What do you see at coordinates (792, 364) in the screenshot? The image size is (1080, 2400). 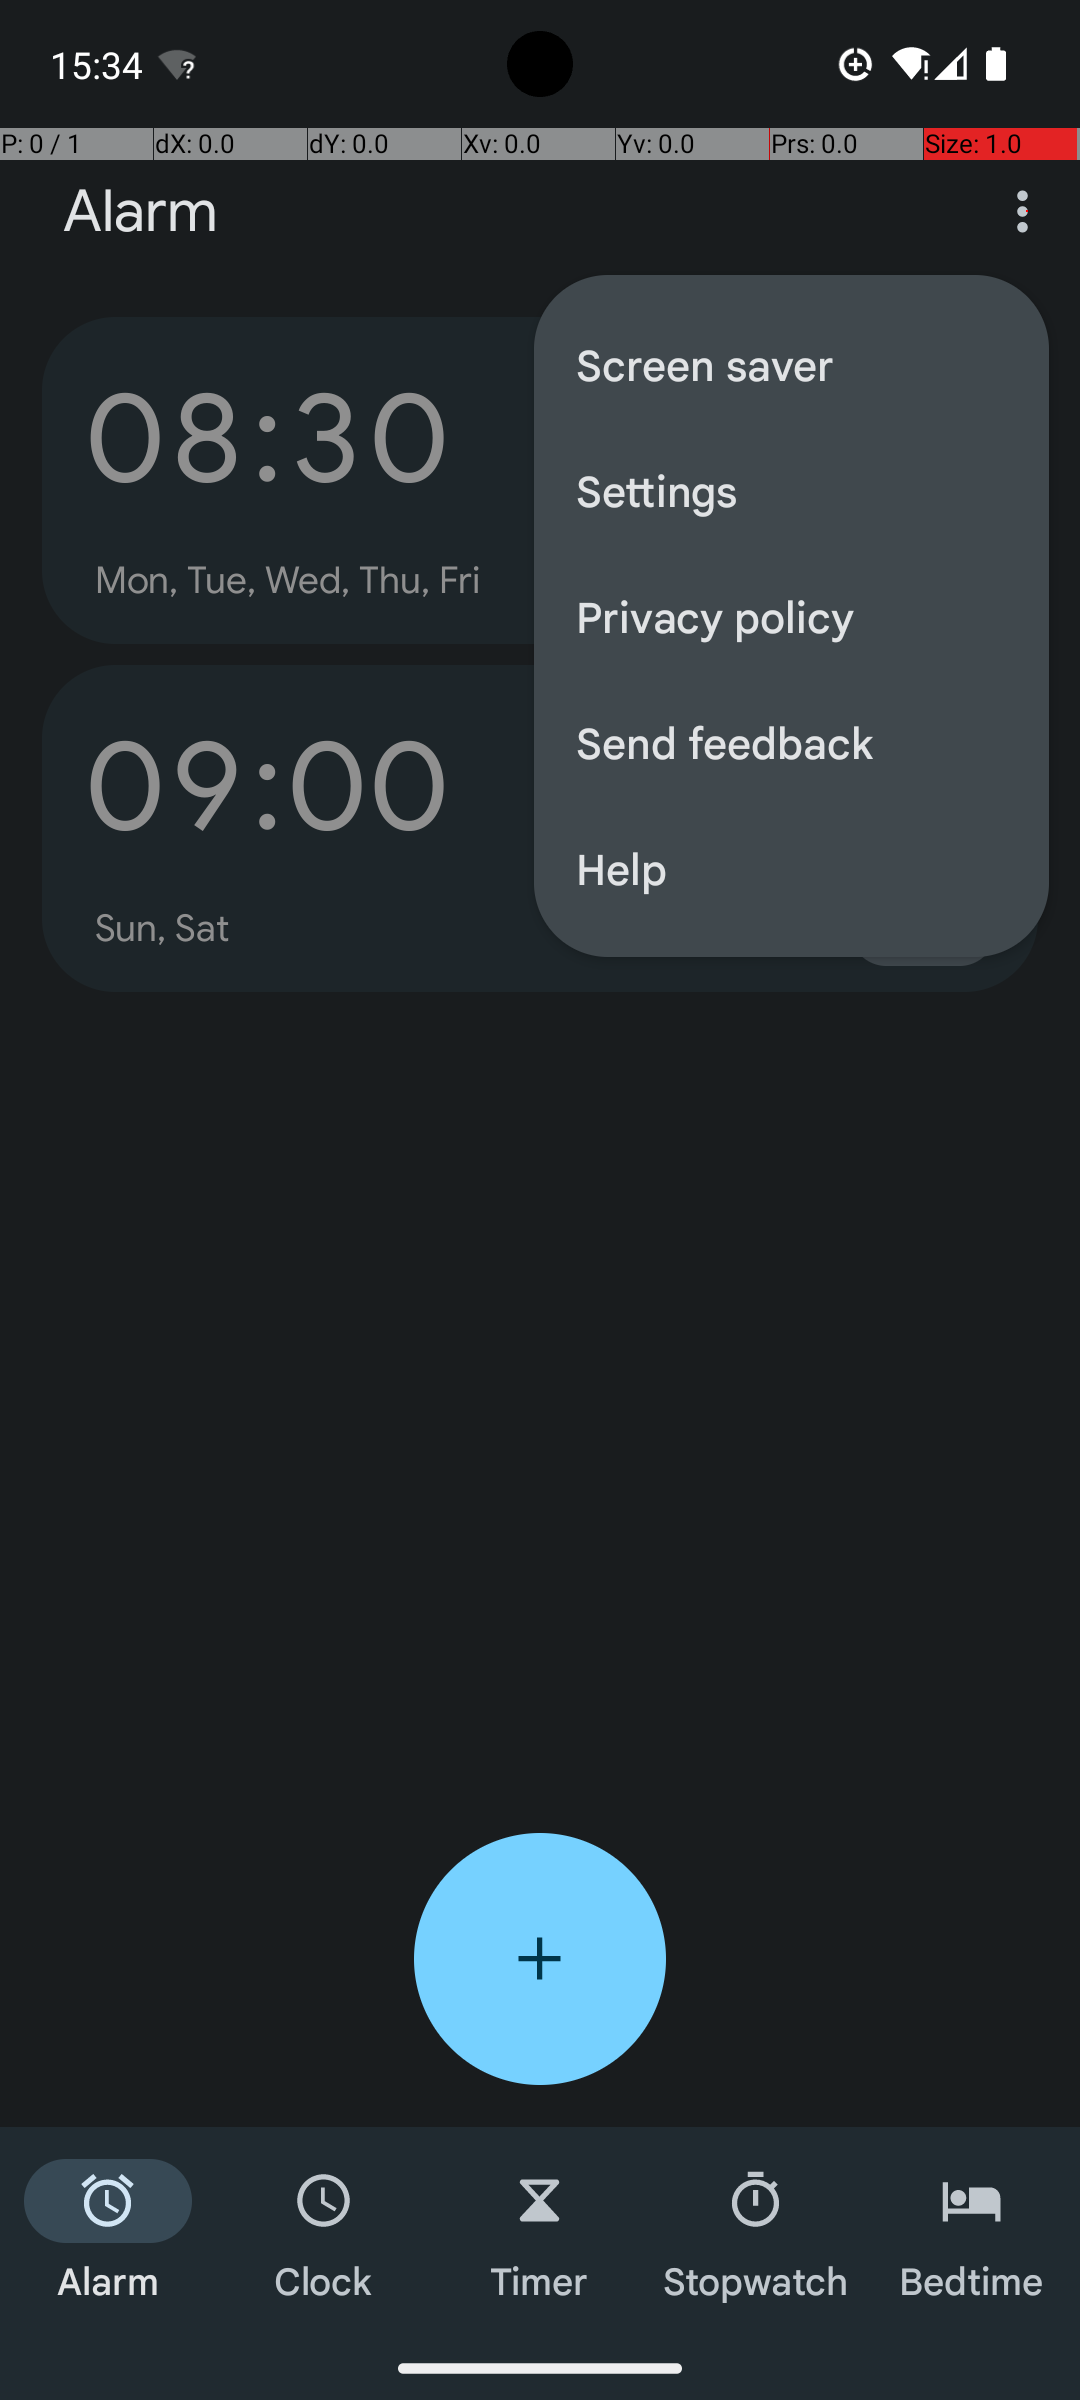 I see `Screen saver` at bounding box center [792, 364].